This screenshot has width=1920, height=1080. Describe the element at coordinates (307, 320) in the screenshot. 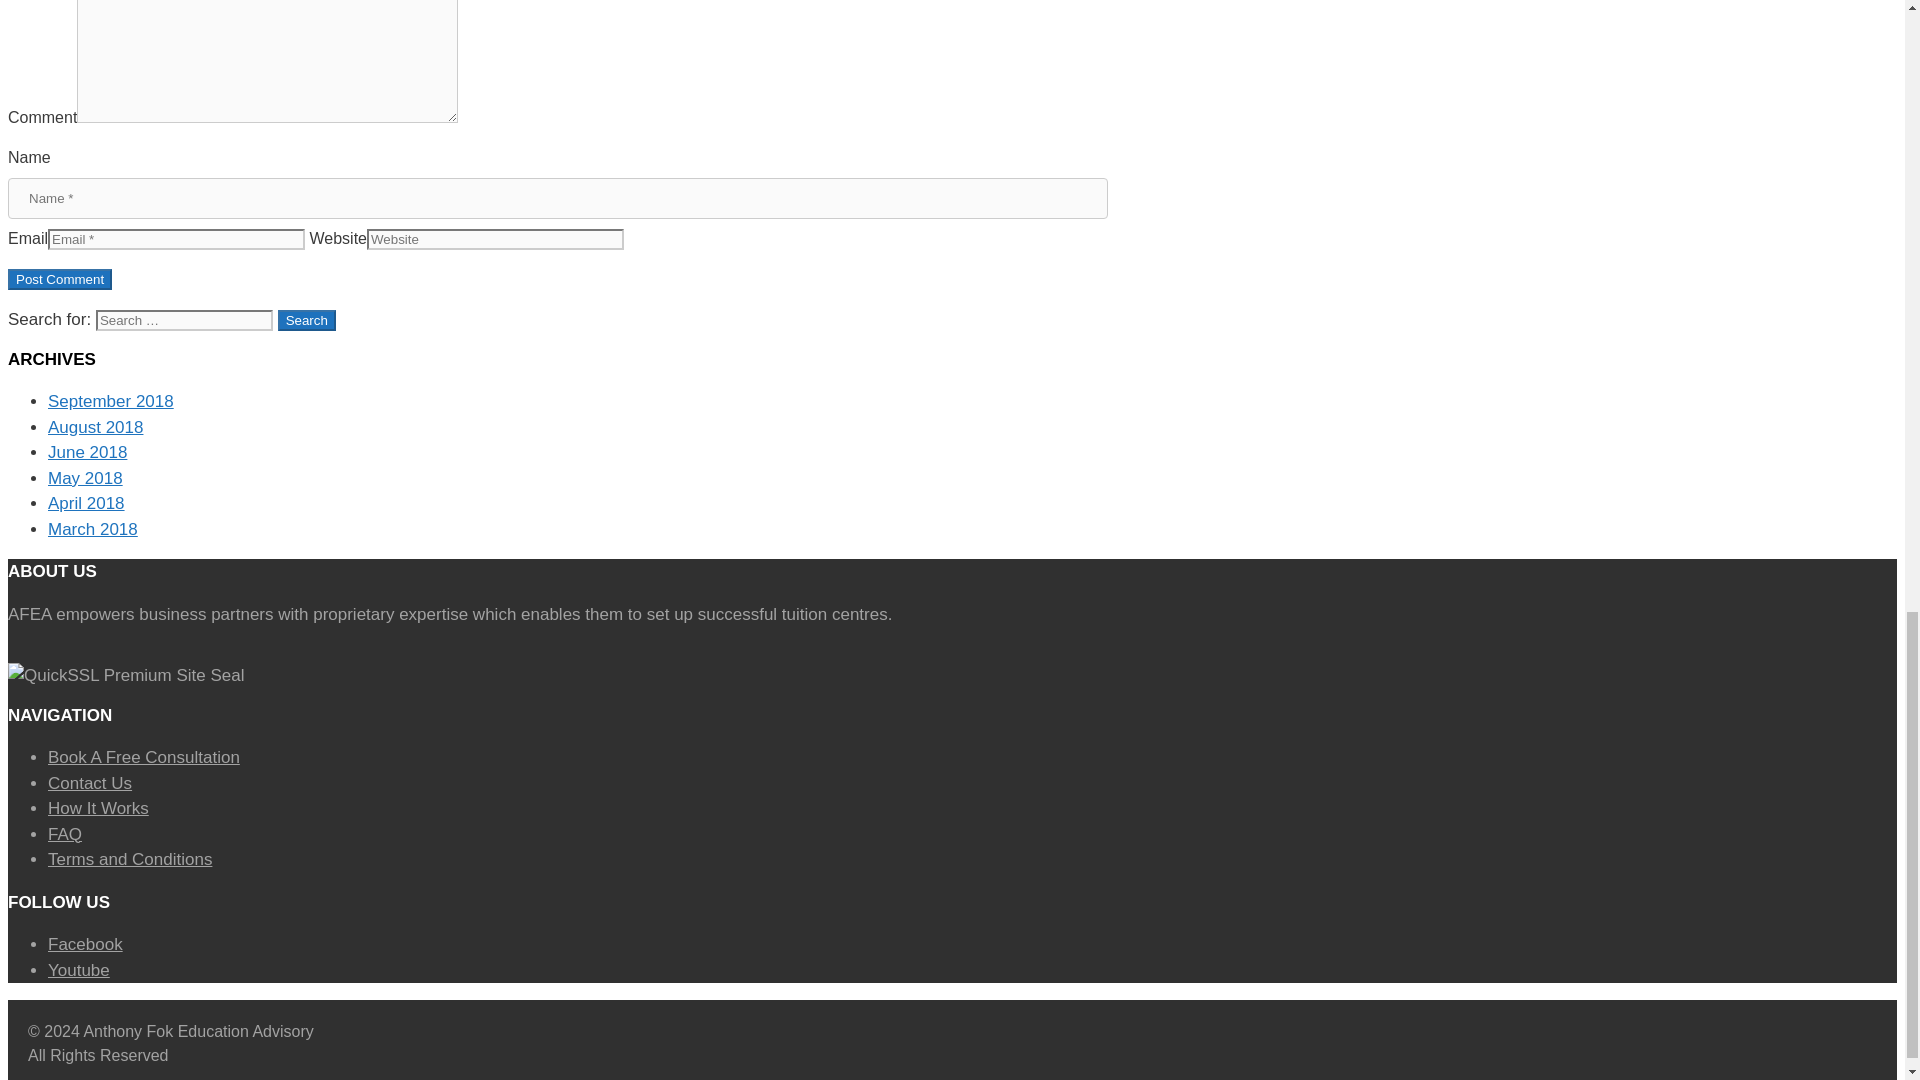

I see `Search` at that location.